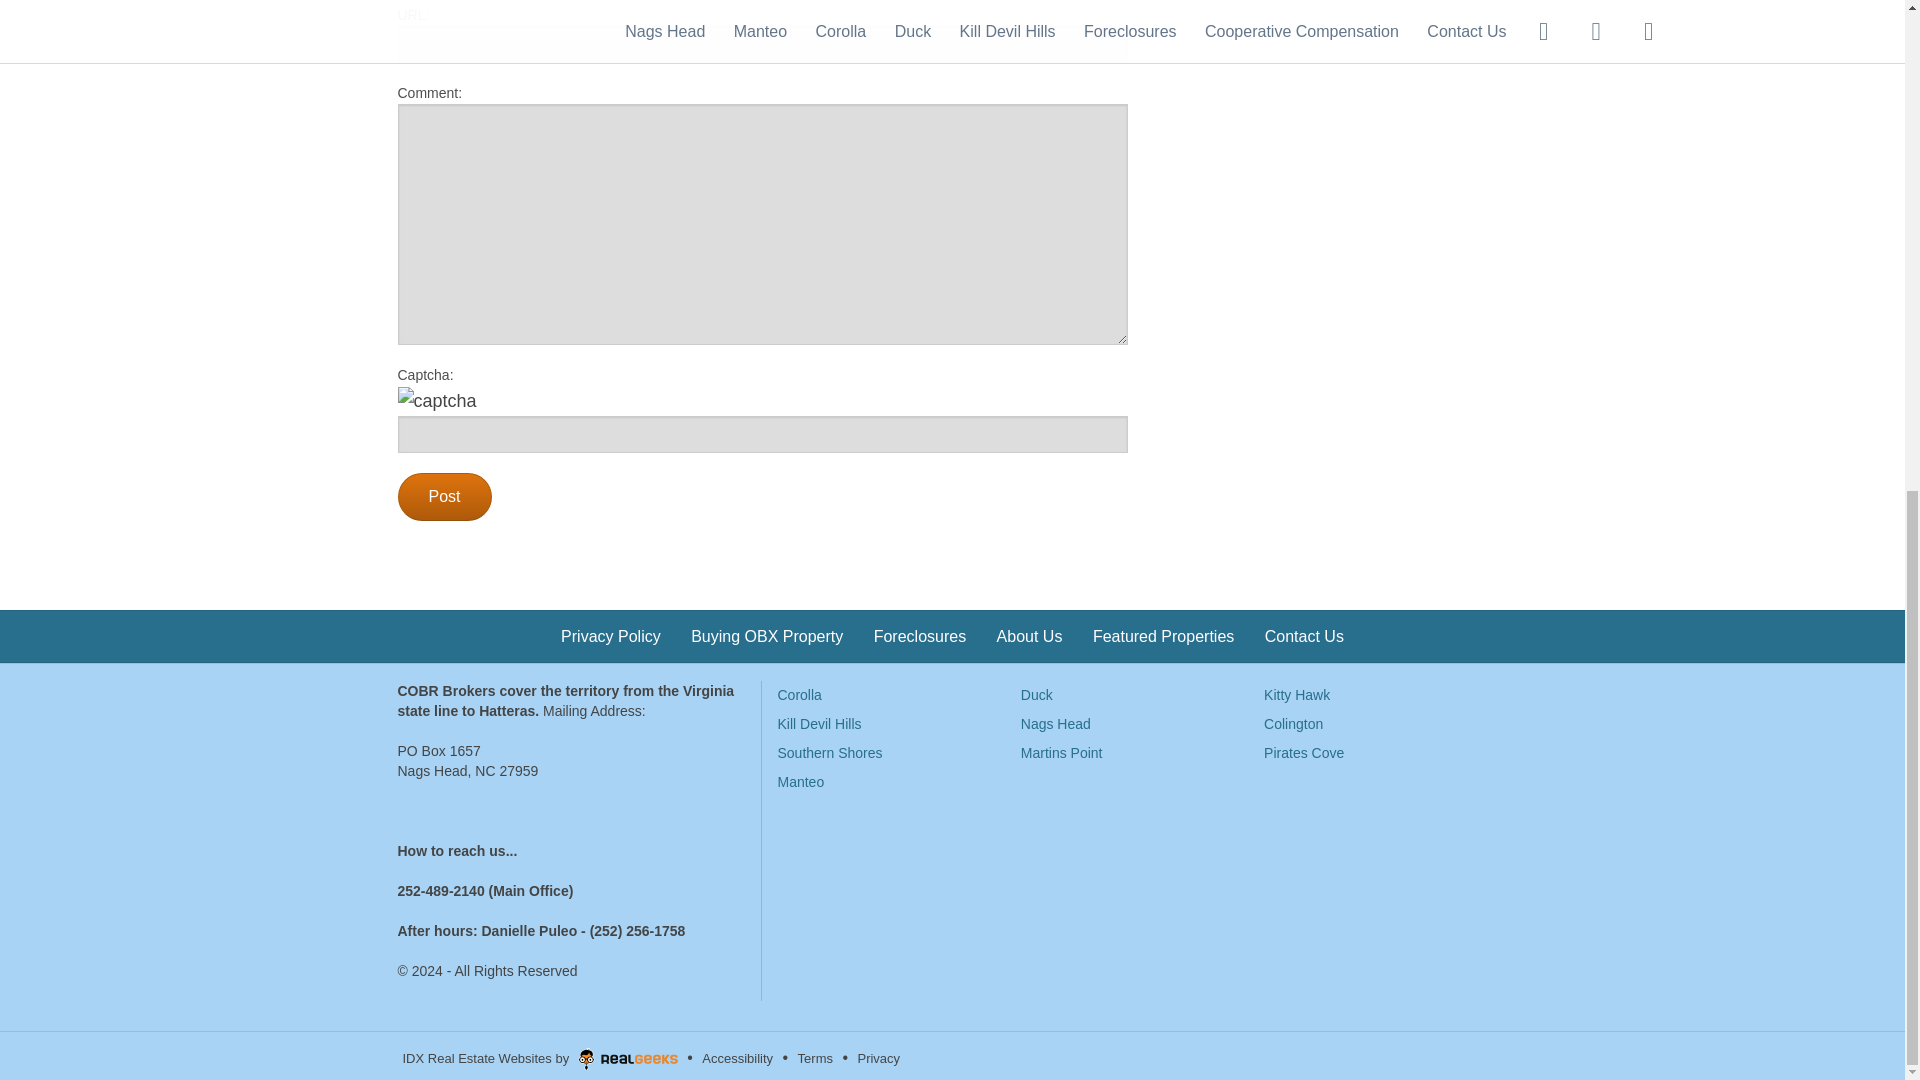 This screenshot has height=1080, width=1920. What do you see at coordinates (1163, 636) in the screenshot?
I see `Featured Properties` at bounding box center [1163, 636].